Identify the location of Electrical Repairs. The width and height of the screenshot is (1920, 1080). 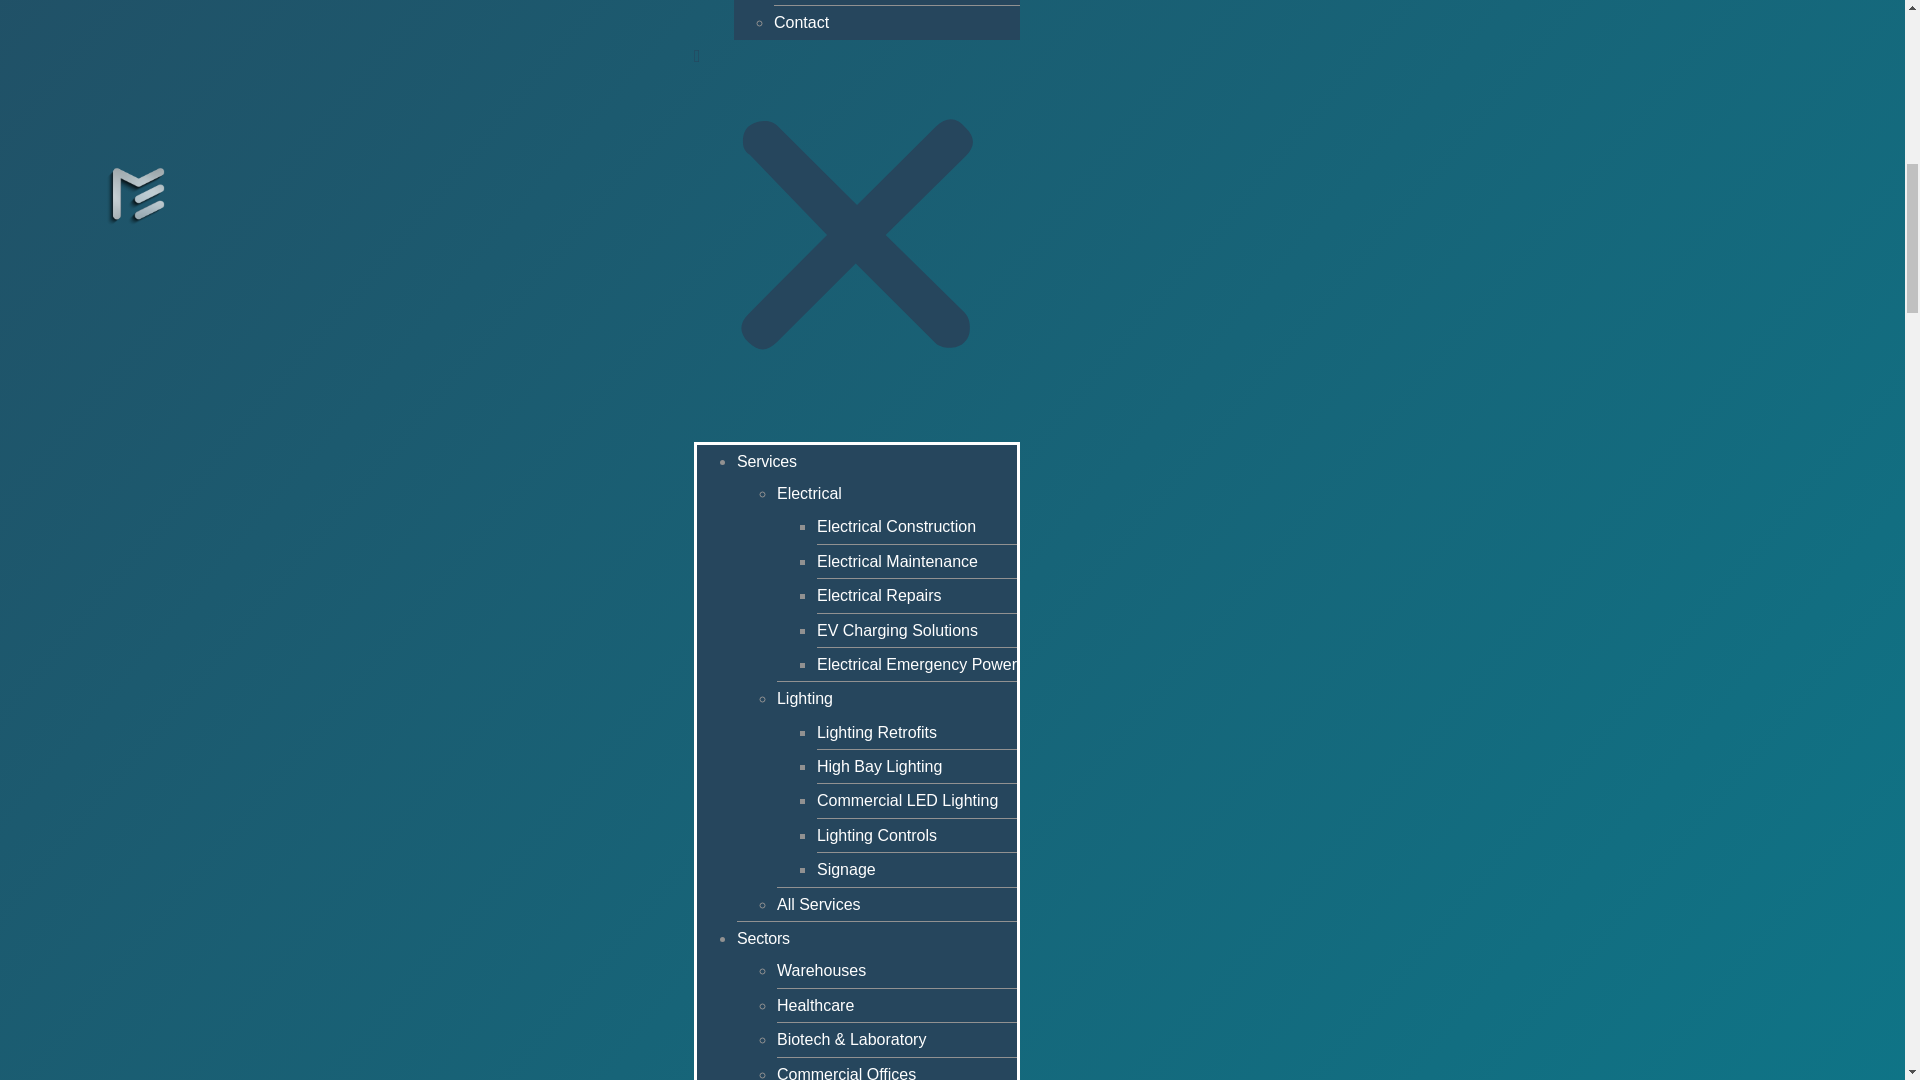
(878, 595).